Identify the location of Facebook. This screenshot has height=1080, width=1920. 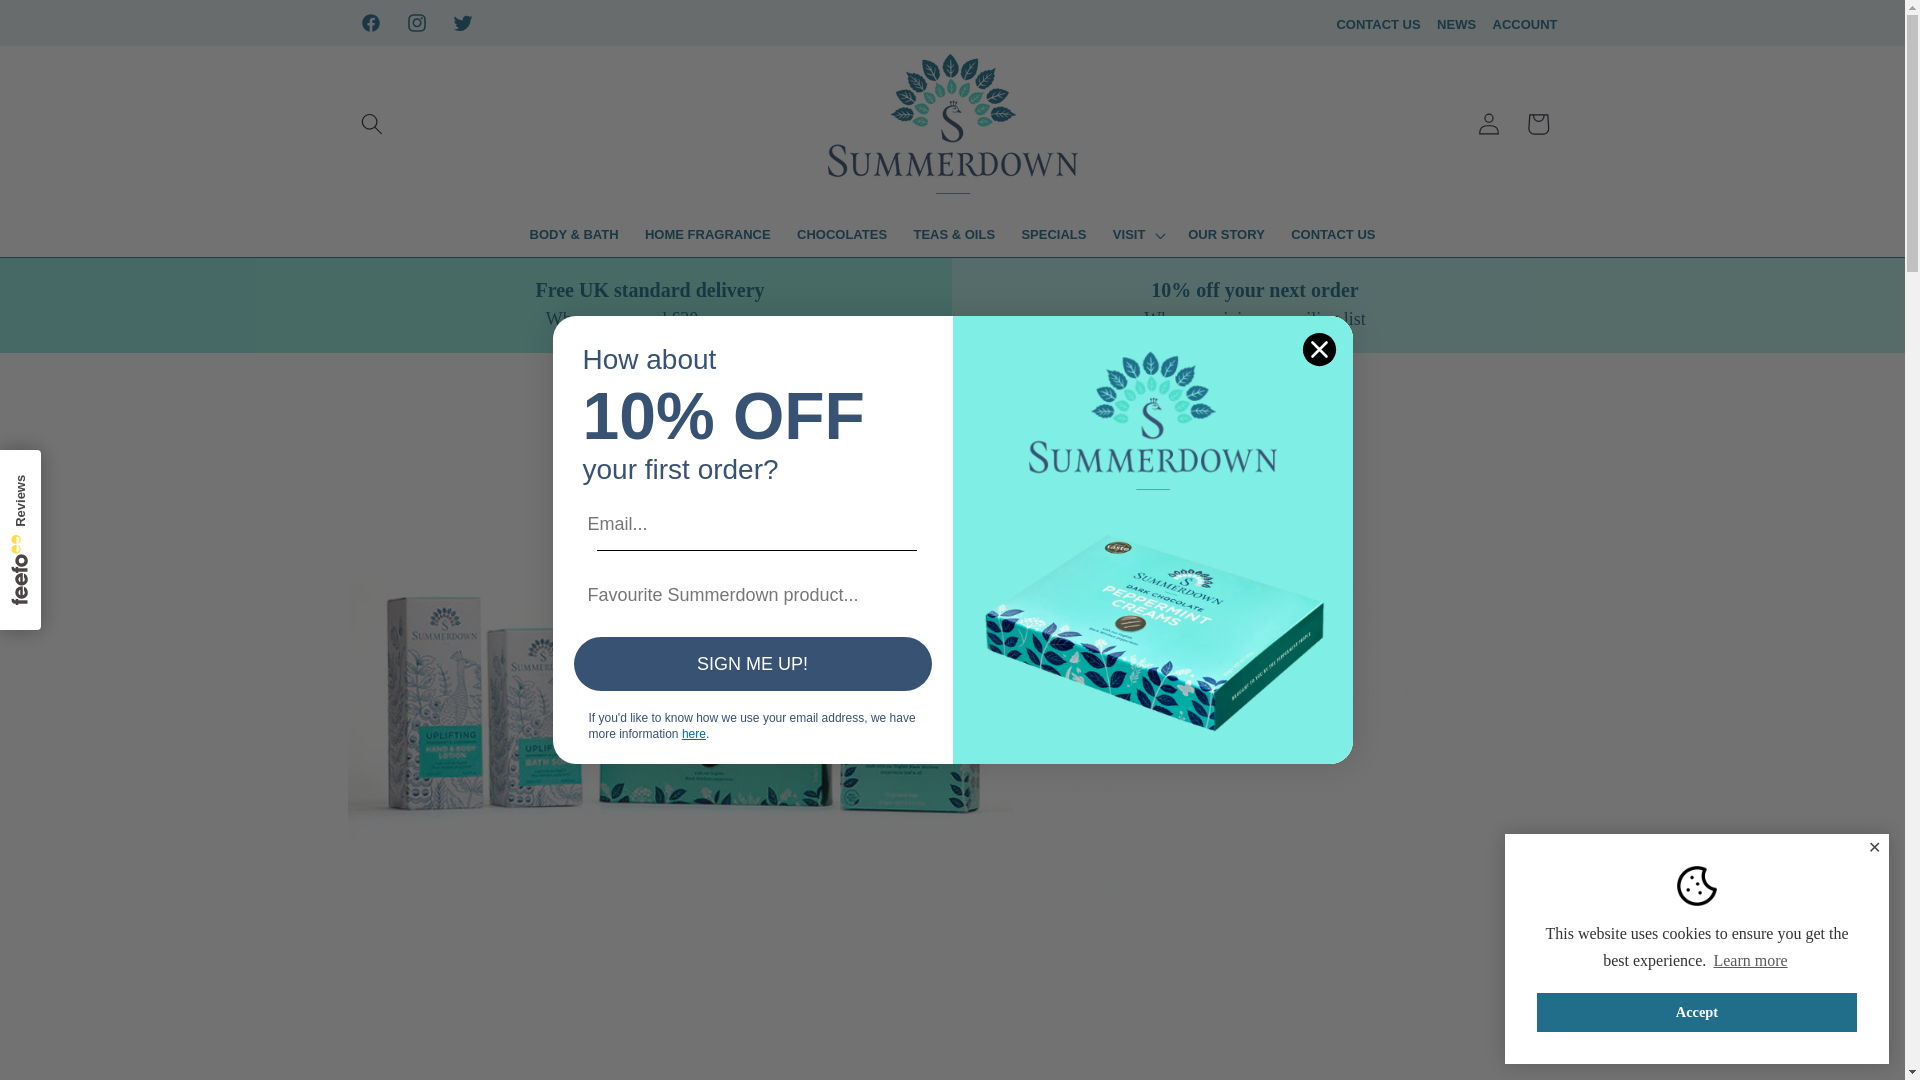
(370, 23).